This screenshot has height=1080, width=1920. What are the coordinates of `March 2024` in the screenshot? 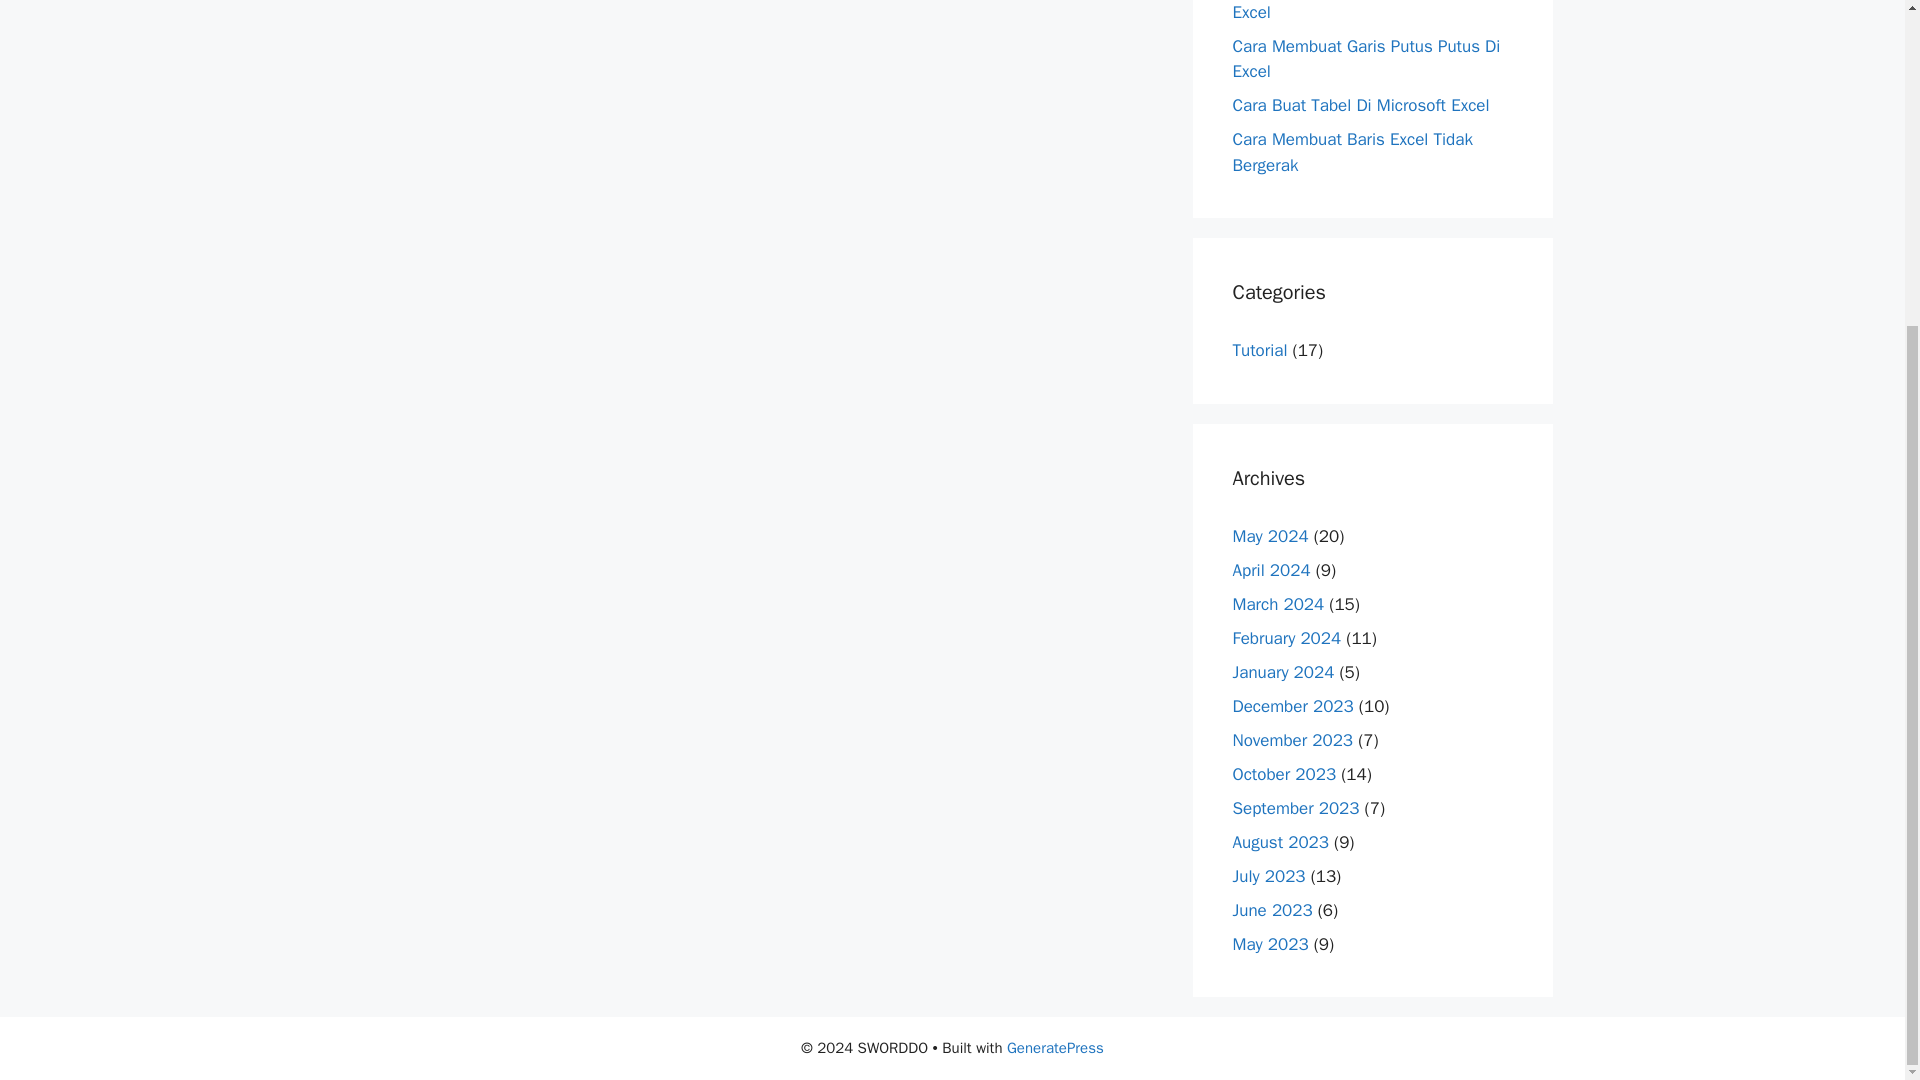 It's located at (1278, 603).